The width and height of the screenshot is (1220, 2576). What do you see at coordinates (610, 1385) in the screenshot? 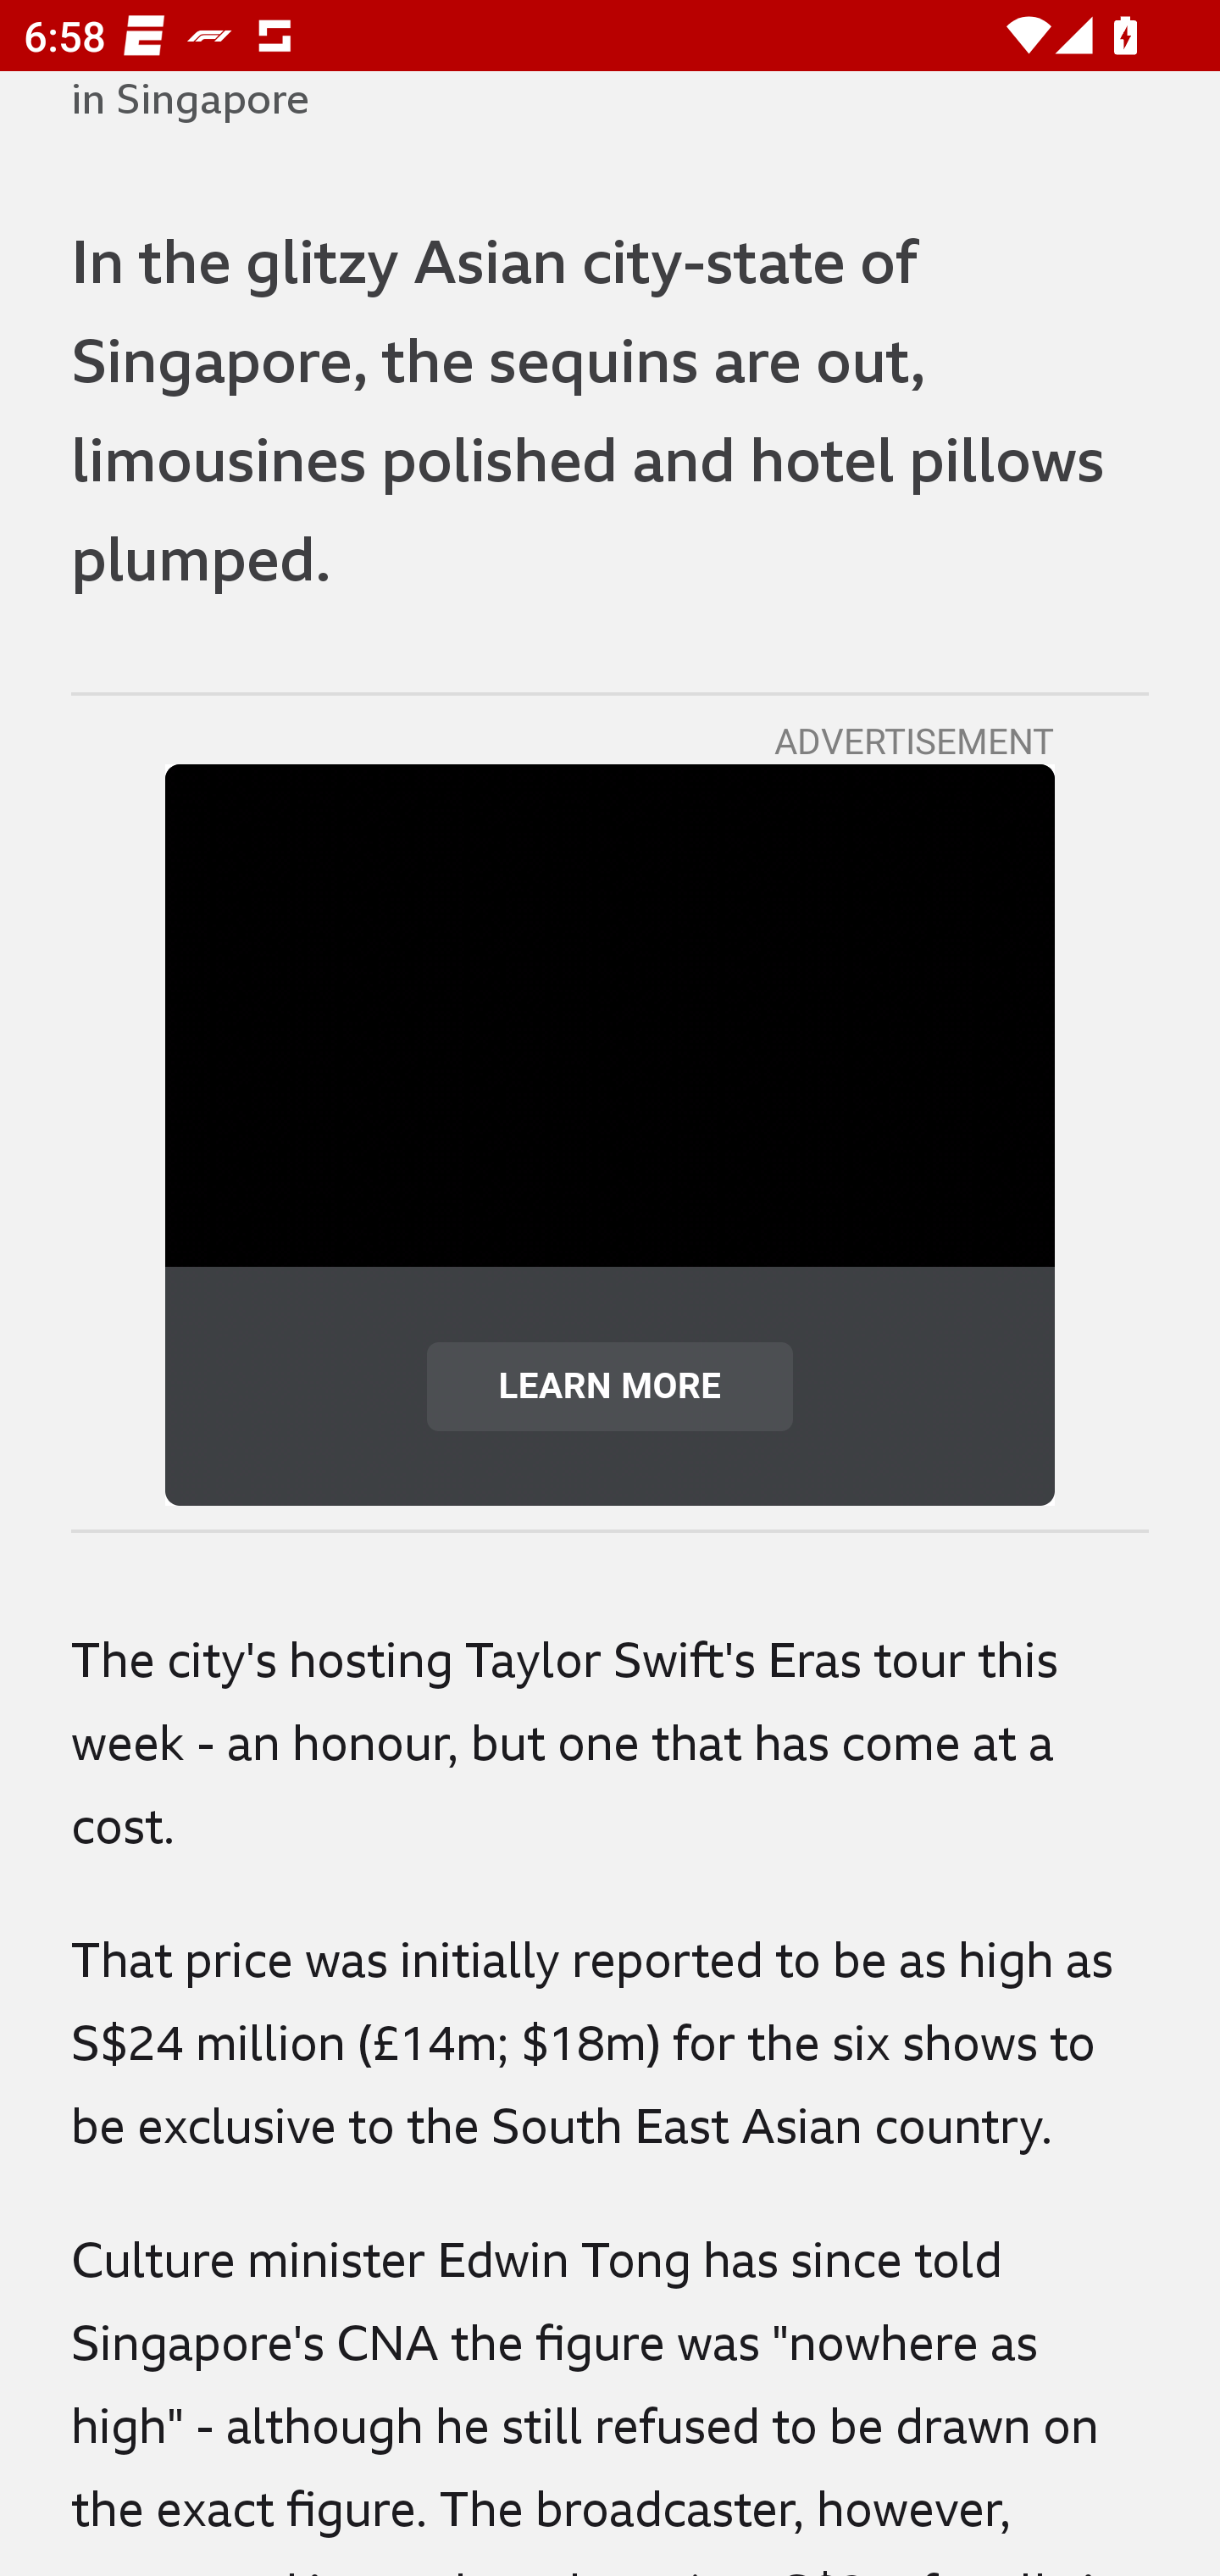
I see `LEARN MORE` at bounding box center [610, 1385].